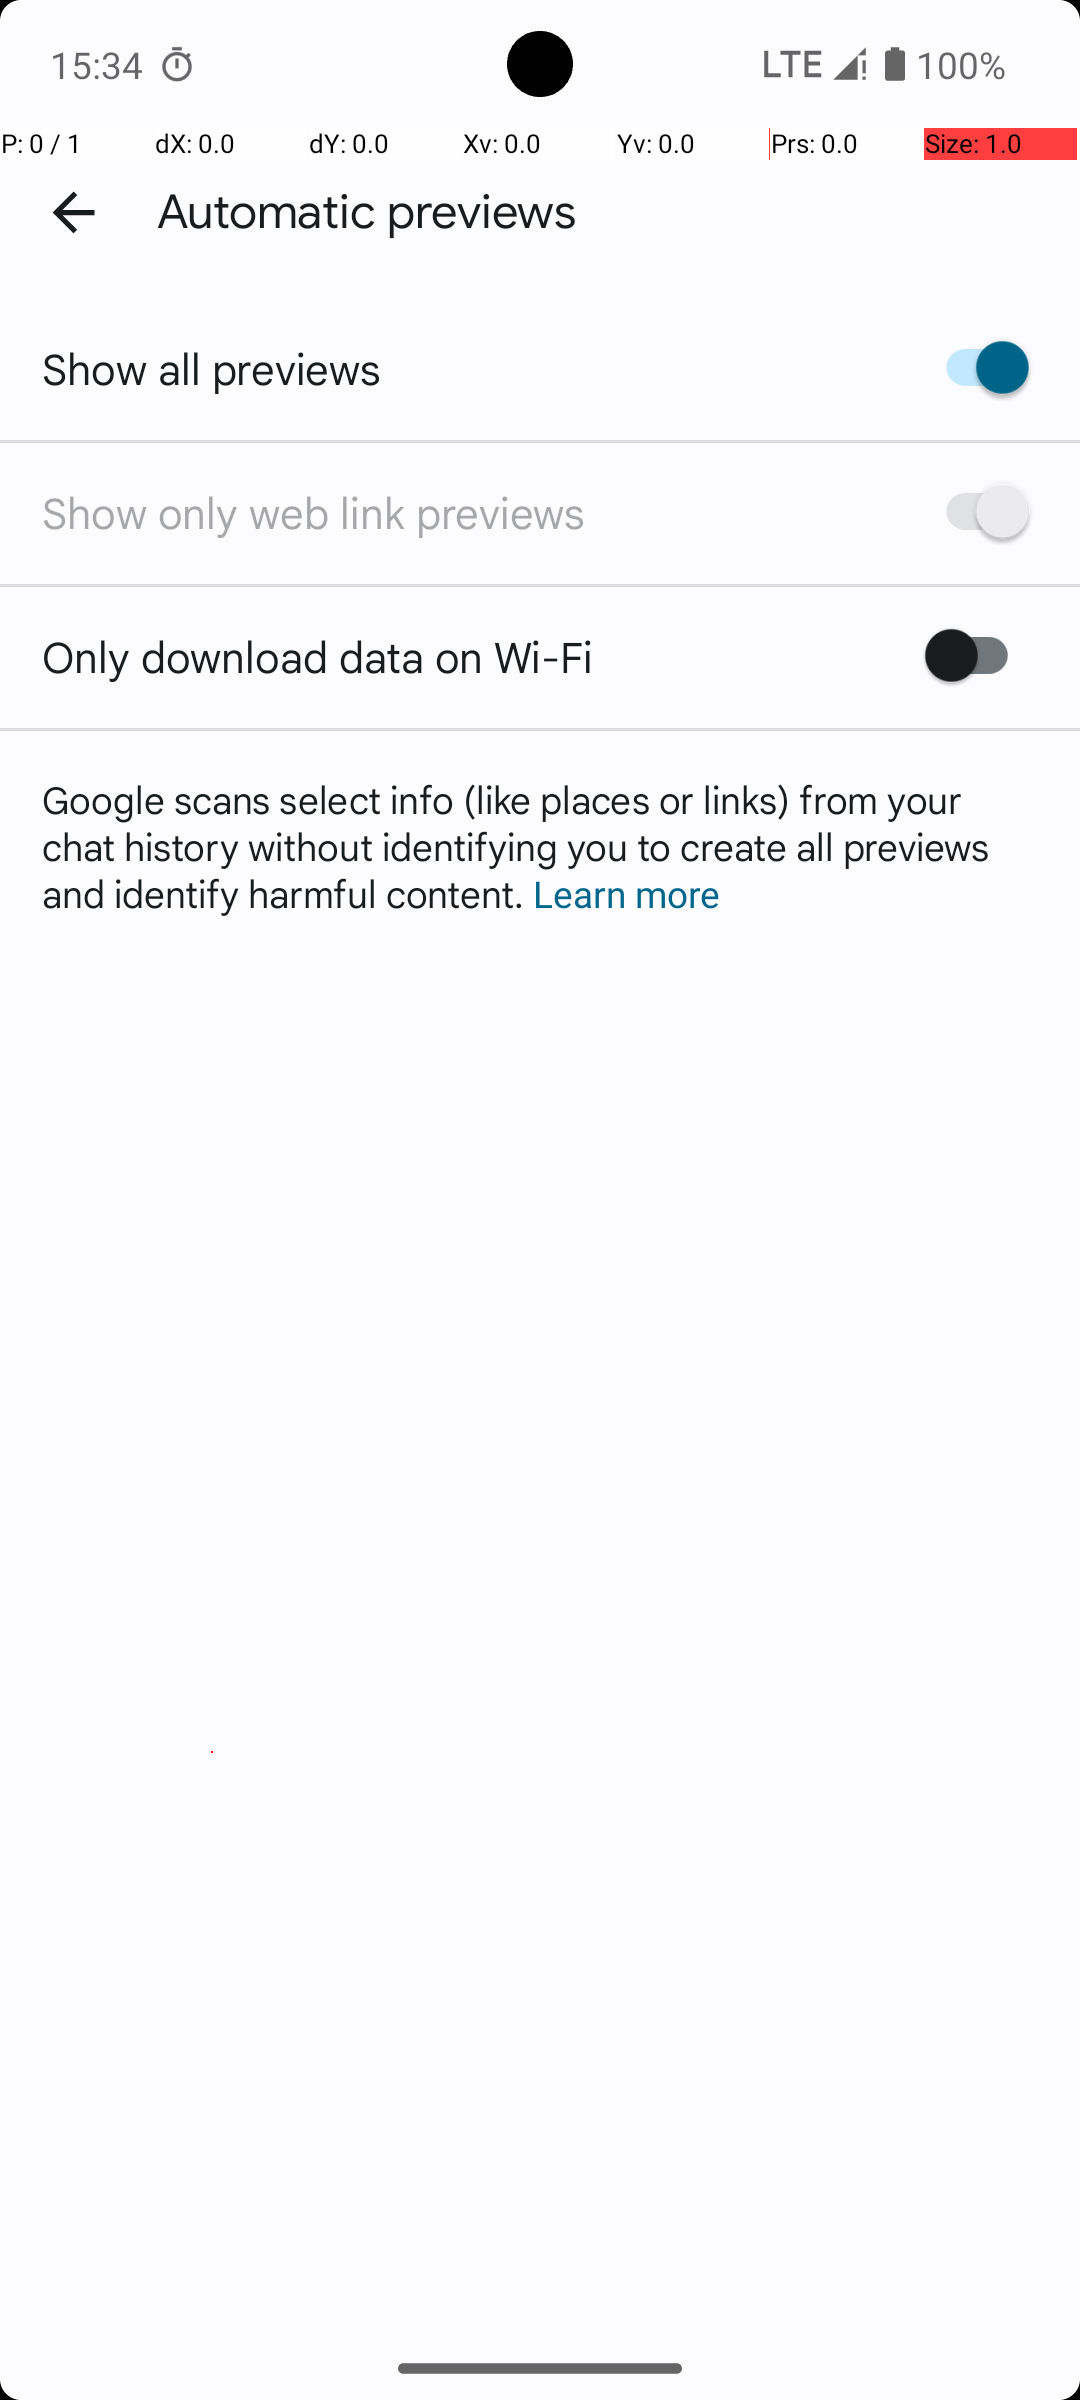  Describe the element at coordinates (212, 368) in the screenshot. I see `Show all previews` at that location.